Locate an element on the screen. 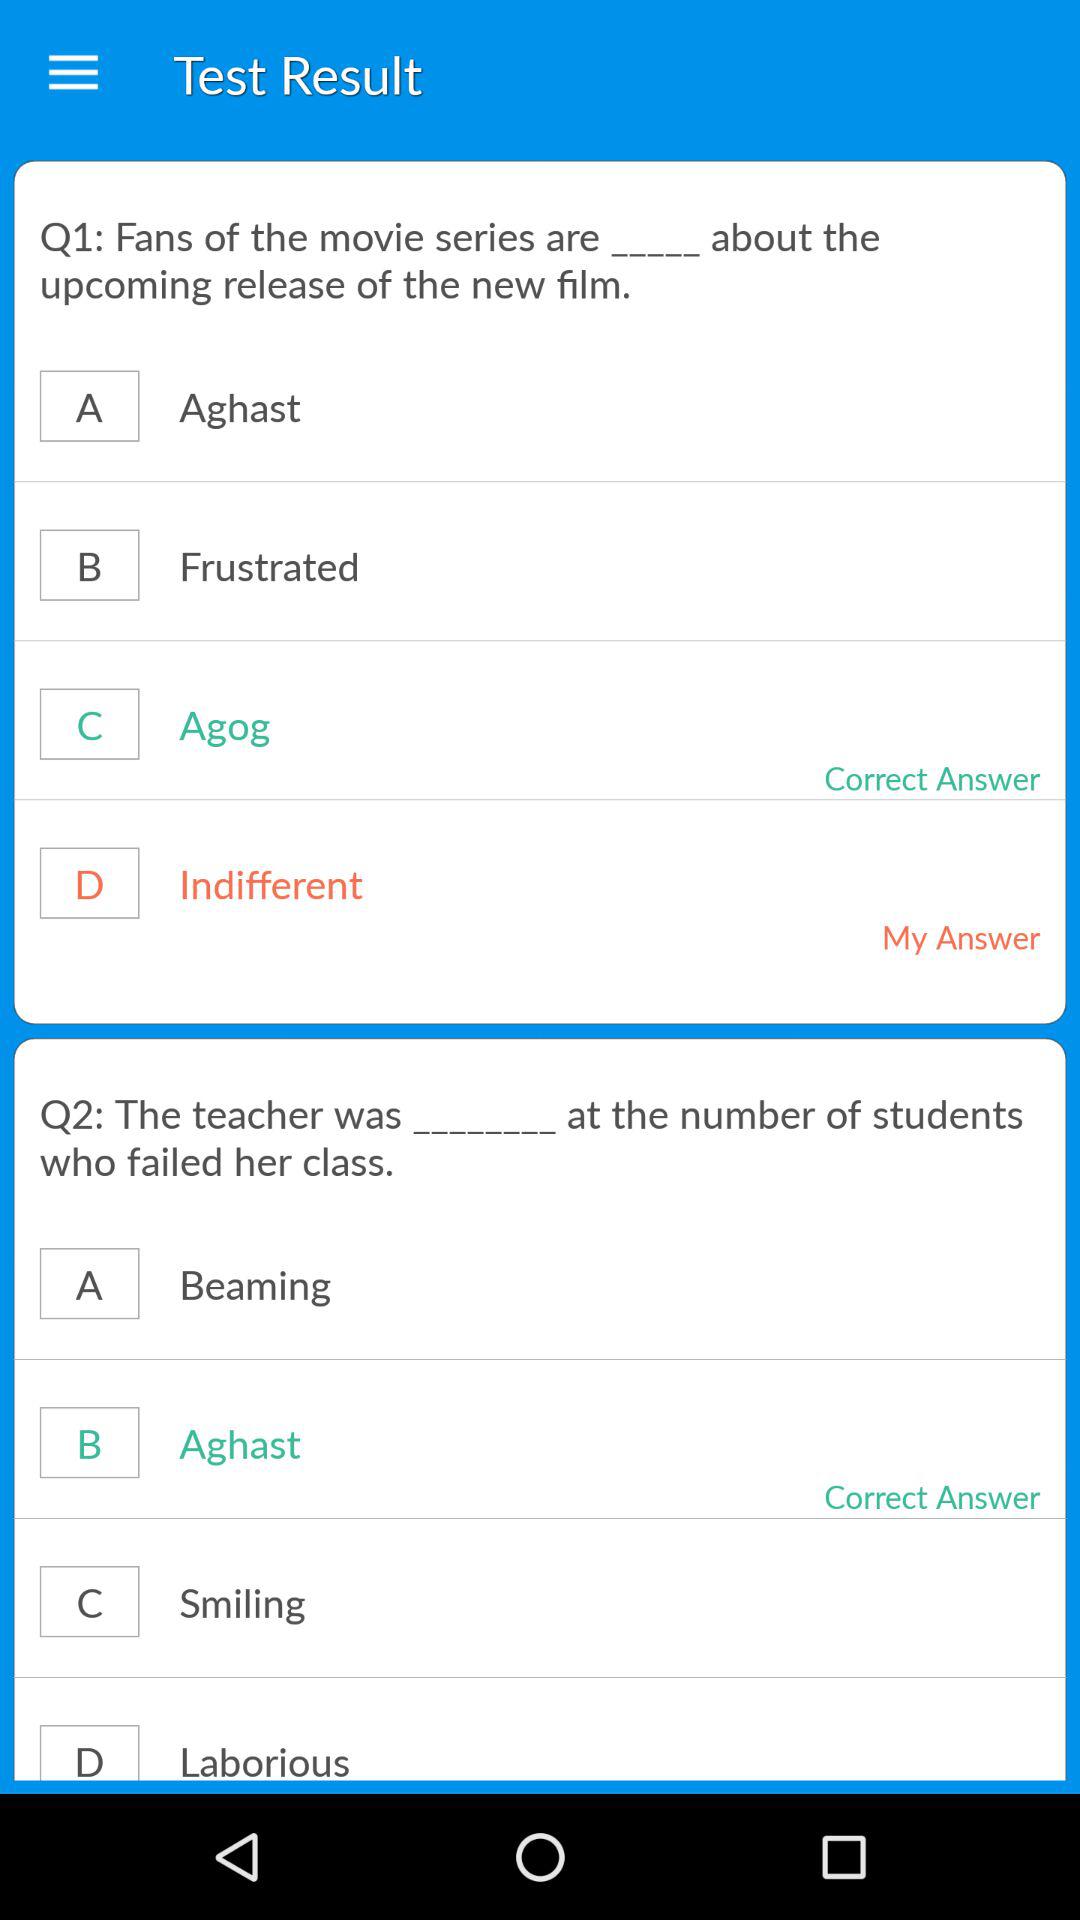 The height and width of the screenshot is (1920, 1080). click icon above the c icon is located at coordinates (540, 640).